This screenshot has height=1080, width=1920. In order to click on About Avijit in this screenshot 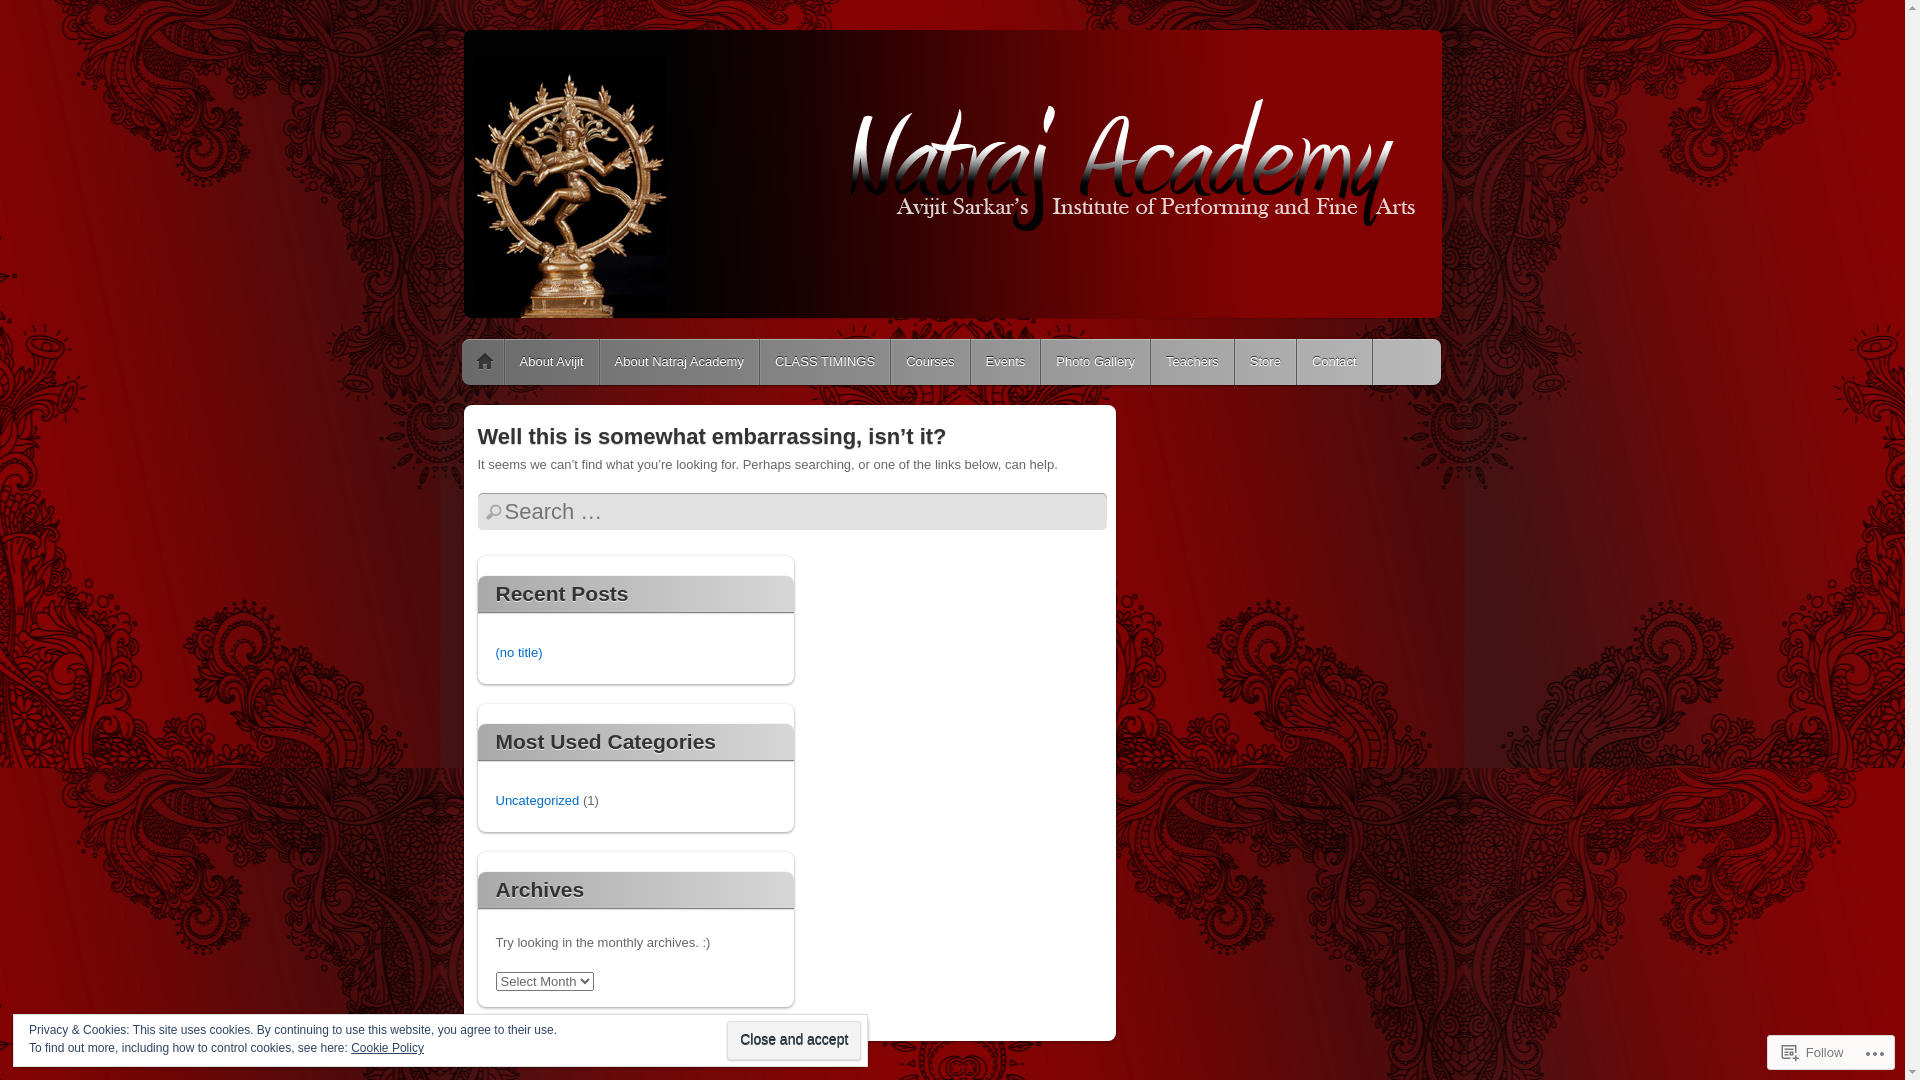, I will do `click(551, 361)`.